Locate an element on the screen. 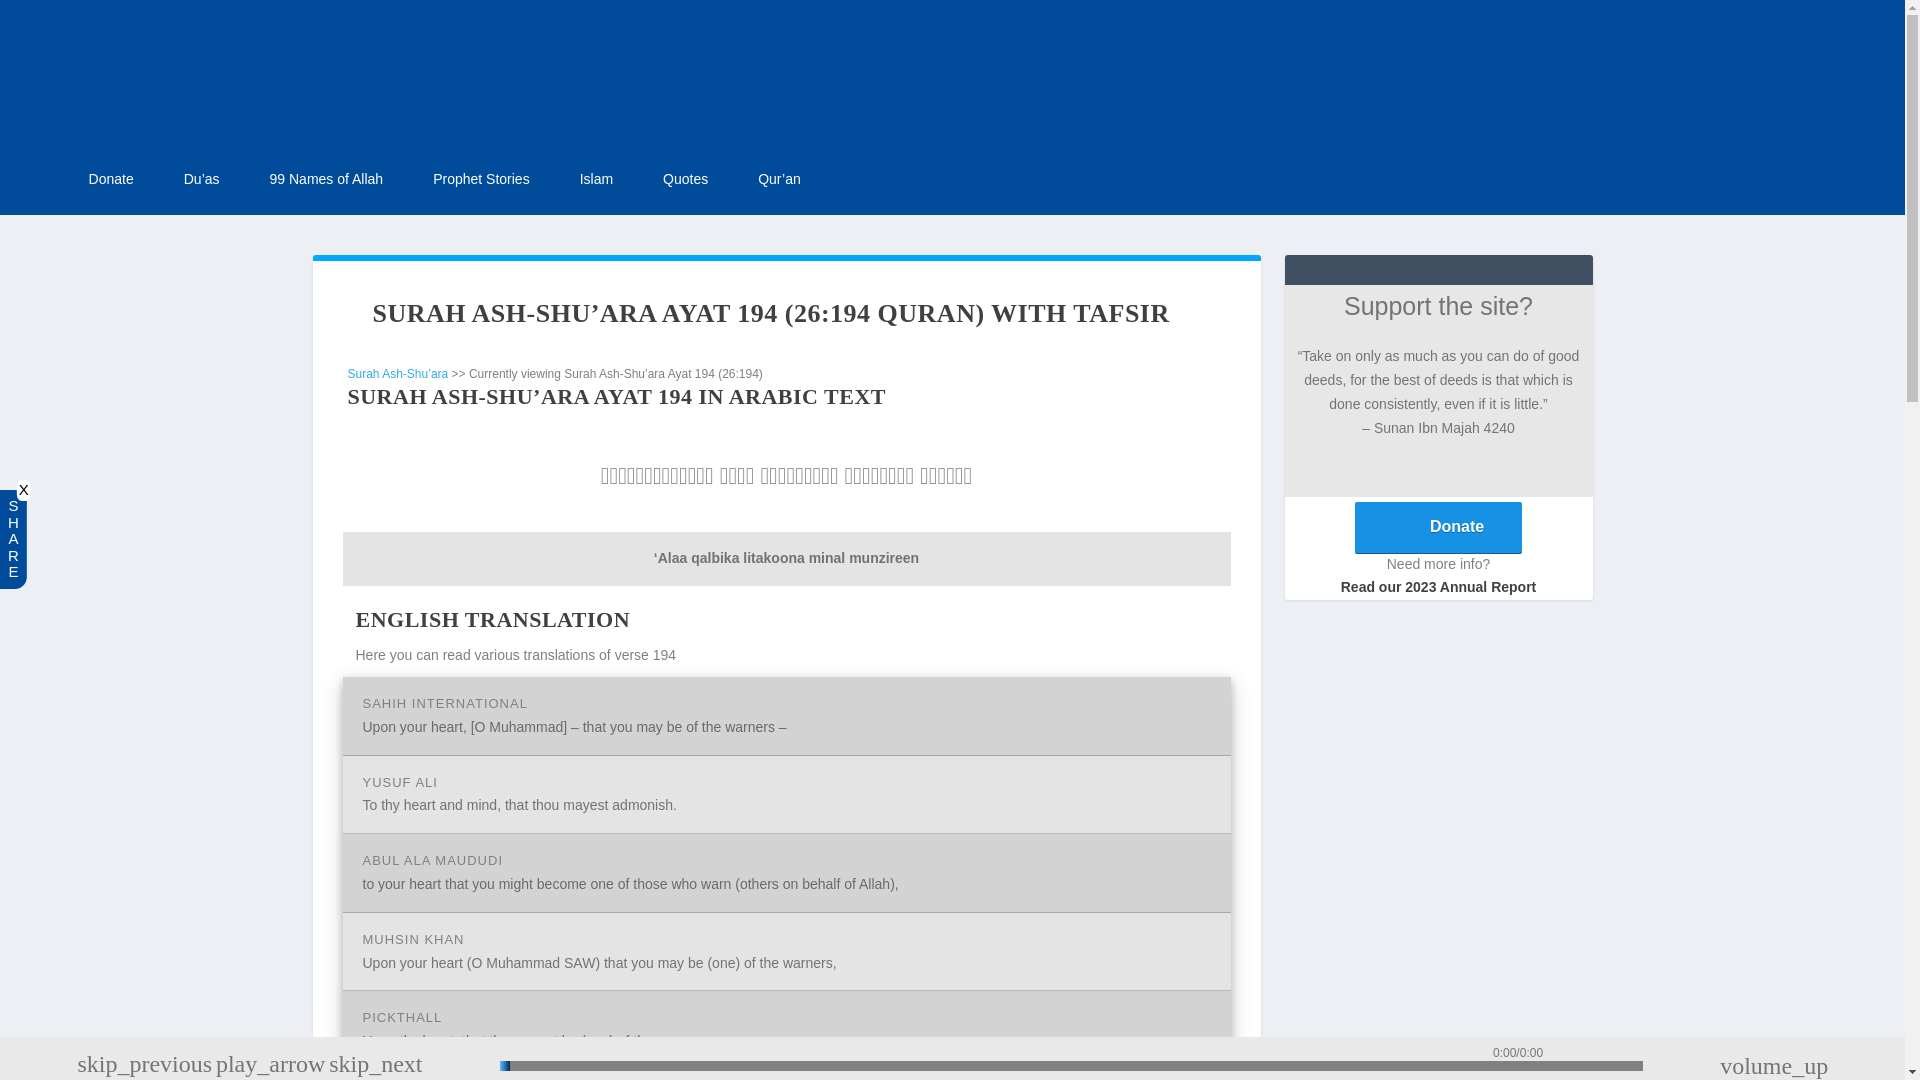 This screenshot has height=1080, width=1920. Islam is located at coordinates (596, 180).